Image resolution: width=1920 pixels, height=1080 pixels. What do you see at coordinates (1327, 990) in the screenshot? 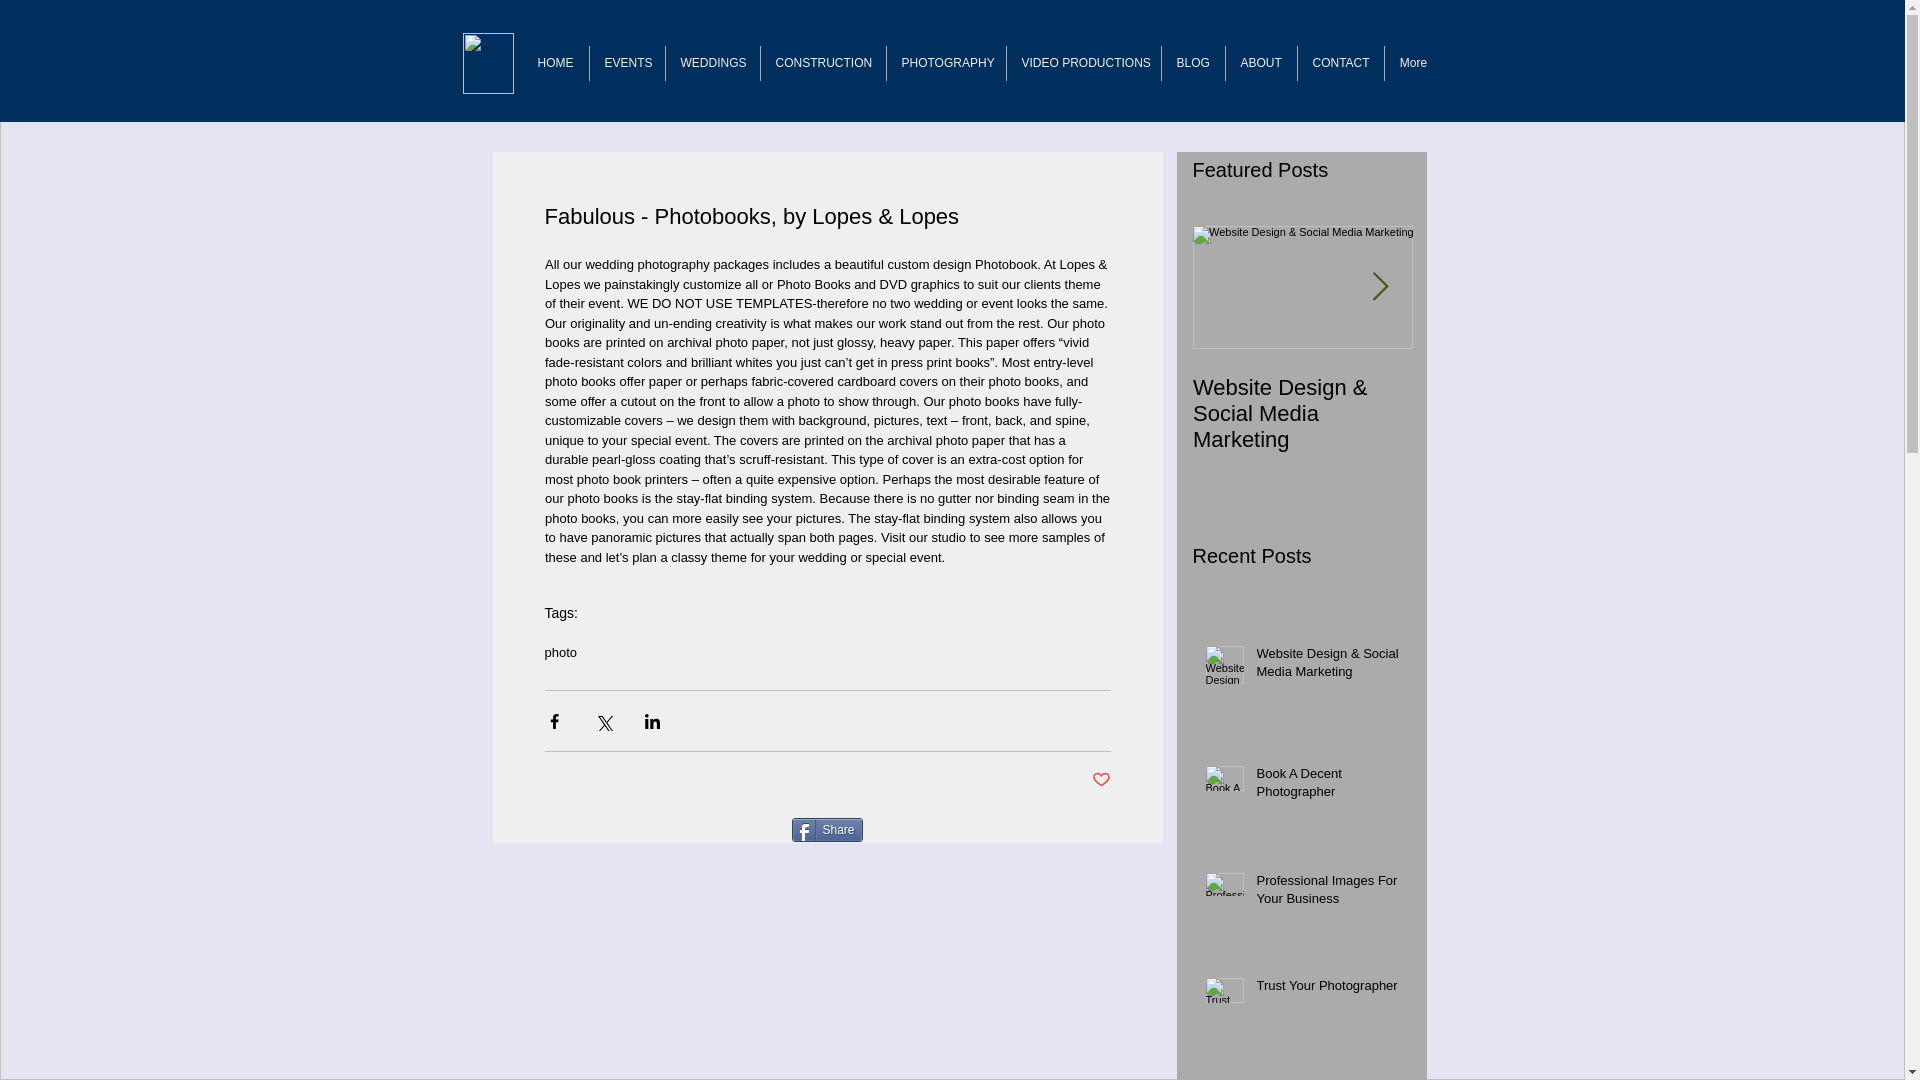
I see `Trust Your Photographer` at bounding box center [1327, 990].